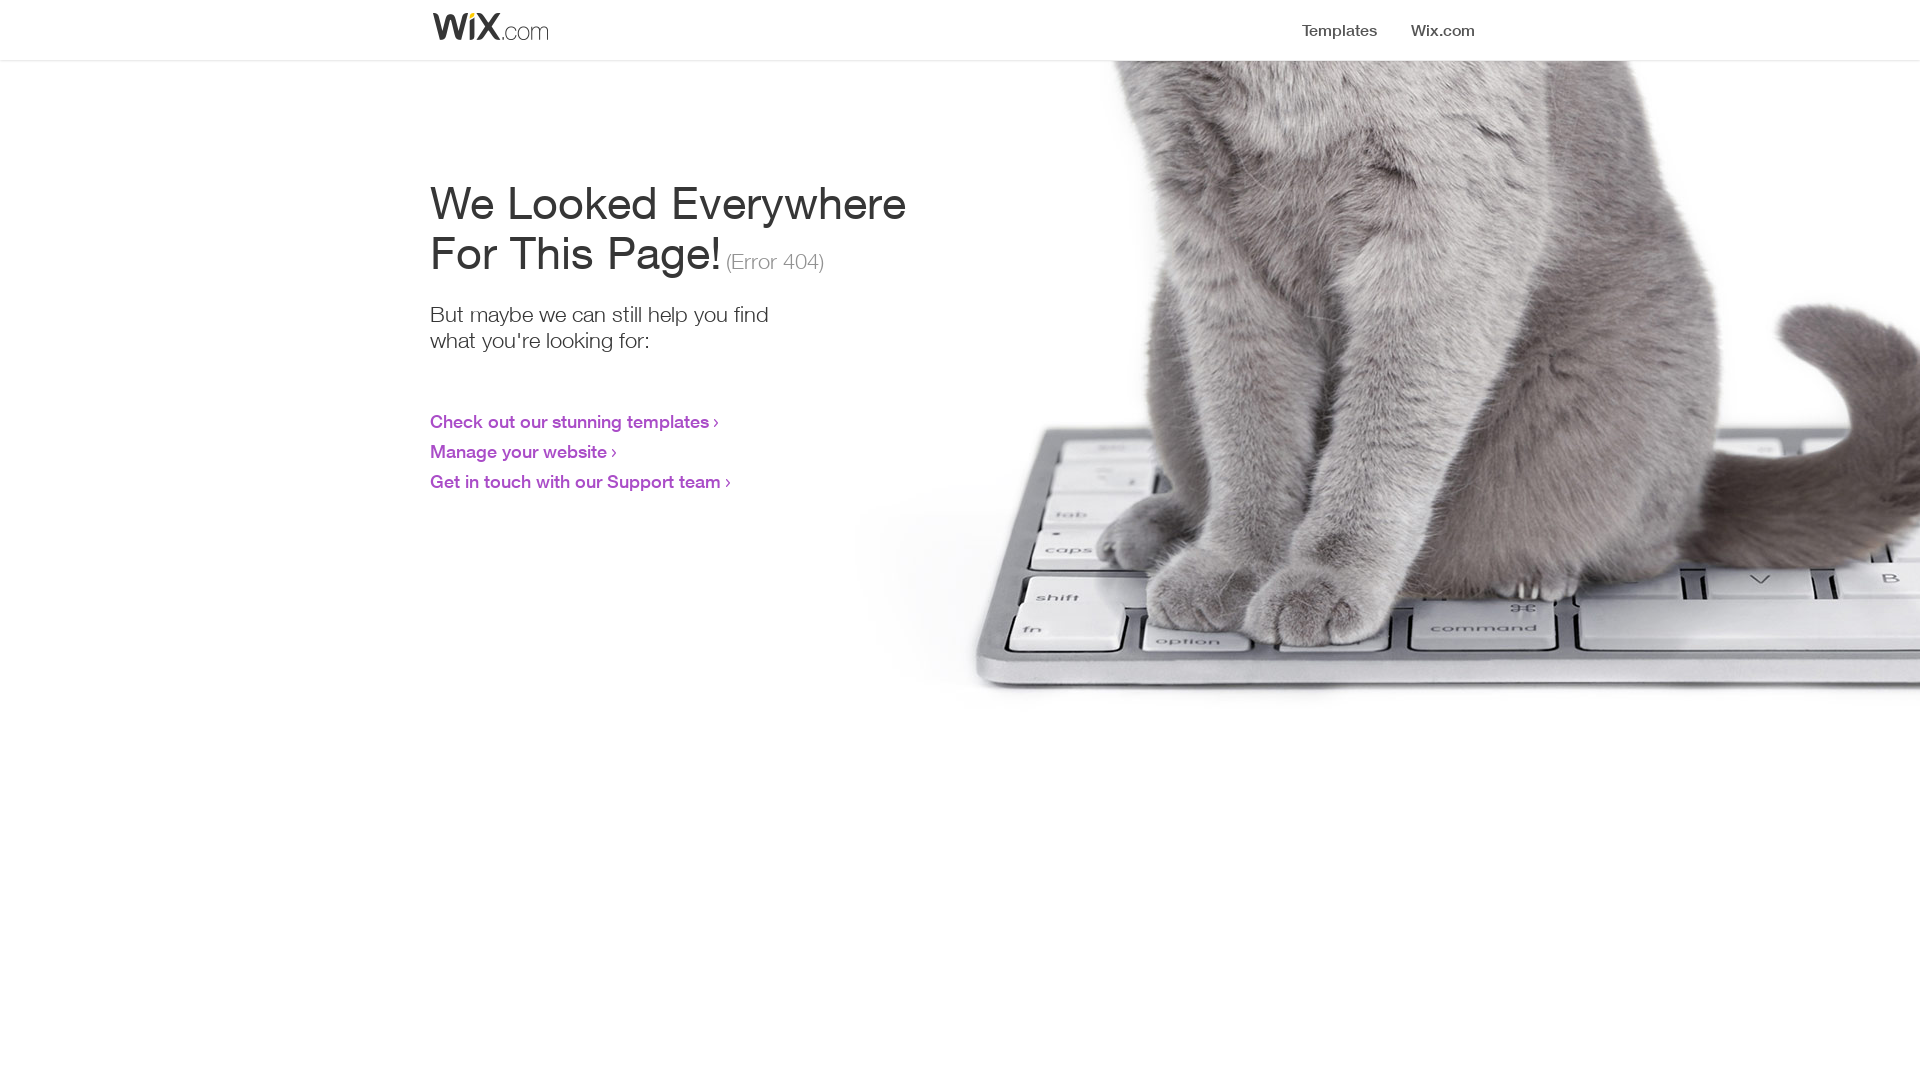 This screenshot has width=1920, height=1080. What do you see at coordinates (570, 421) in the screenshot?
I see `Check out our stunning templates` at bounding box center [570, 421].